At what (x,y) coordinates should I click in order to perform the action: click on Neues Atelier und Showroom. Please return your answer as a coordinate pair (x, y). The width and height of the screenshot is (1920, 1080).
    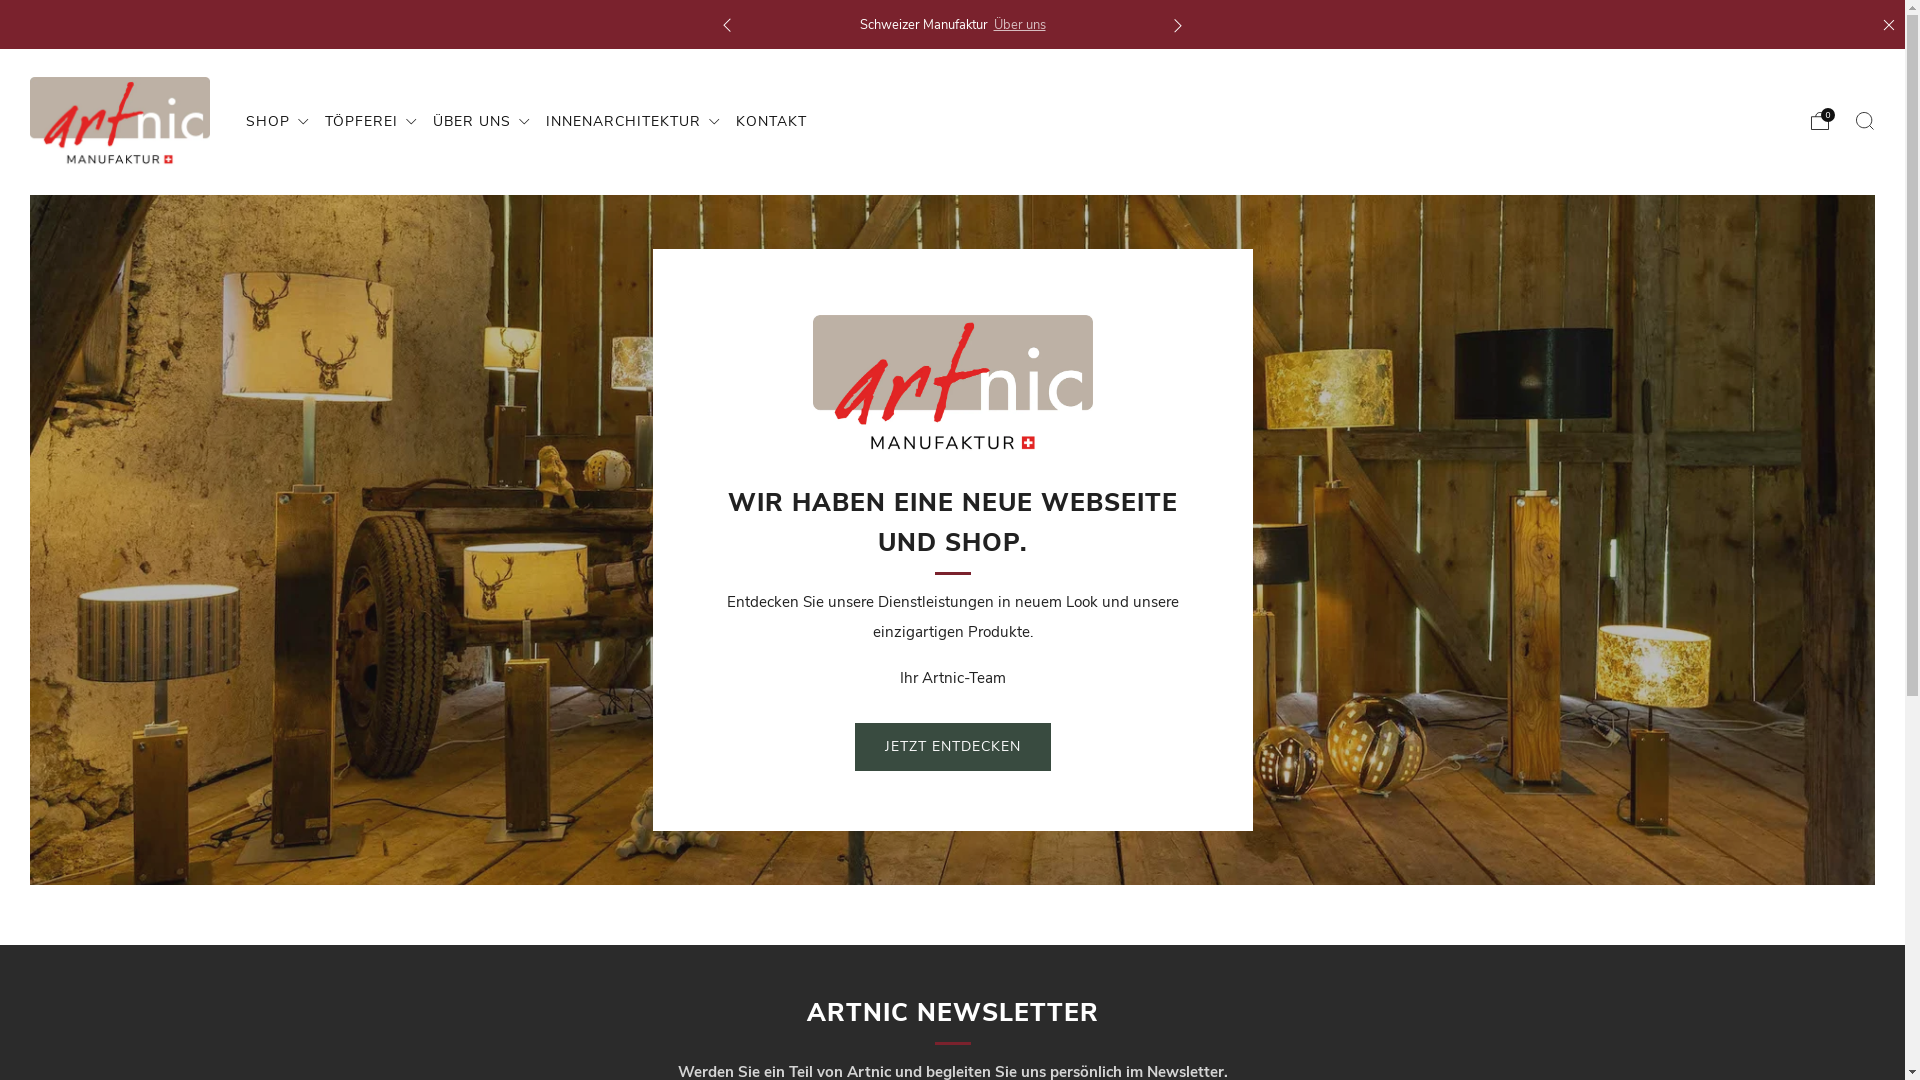
    Looking at the image, I should click on (1010, 25).